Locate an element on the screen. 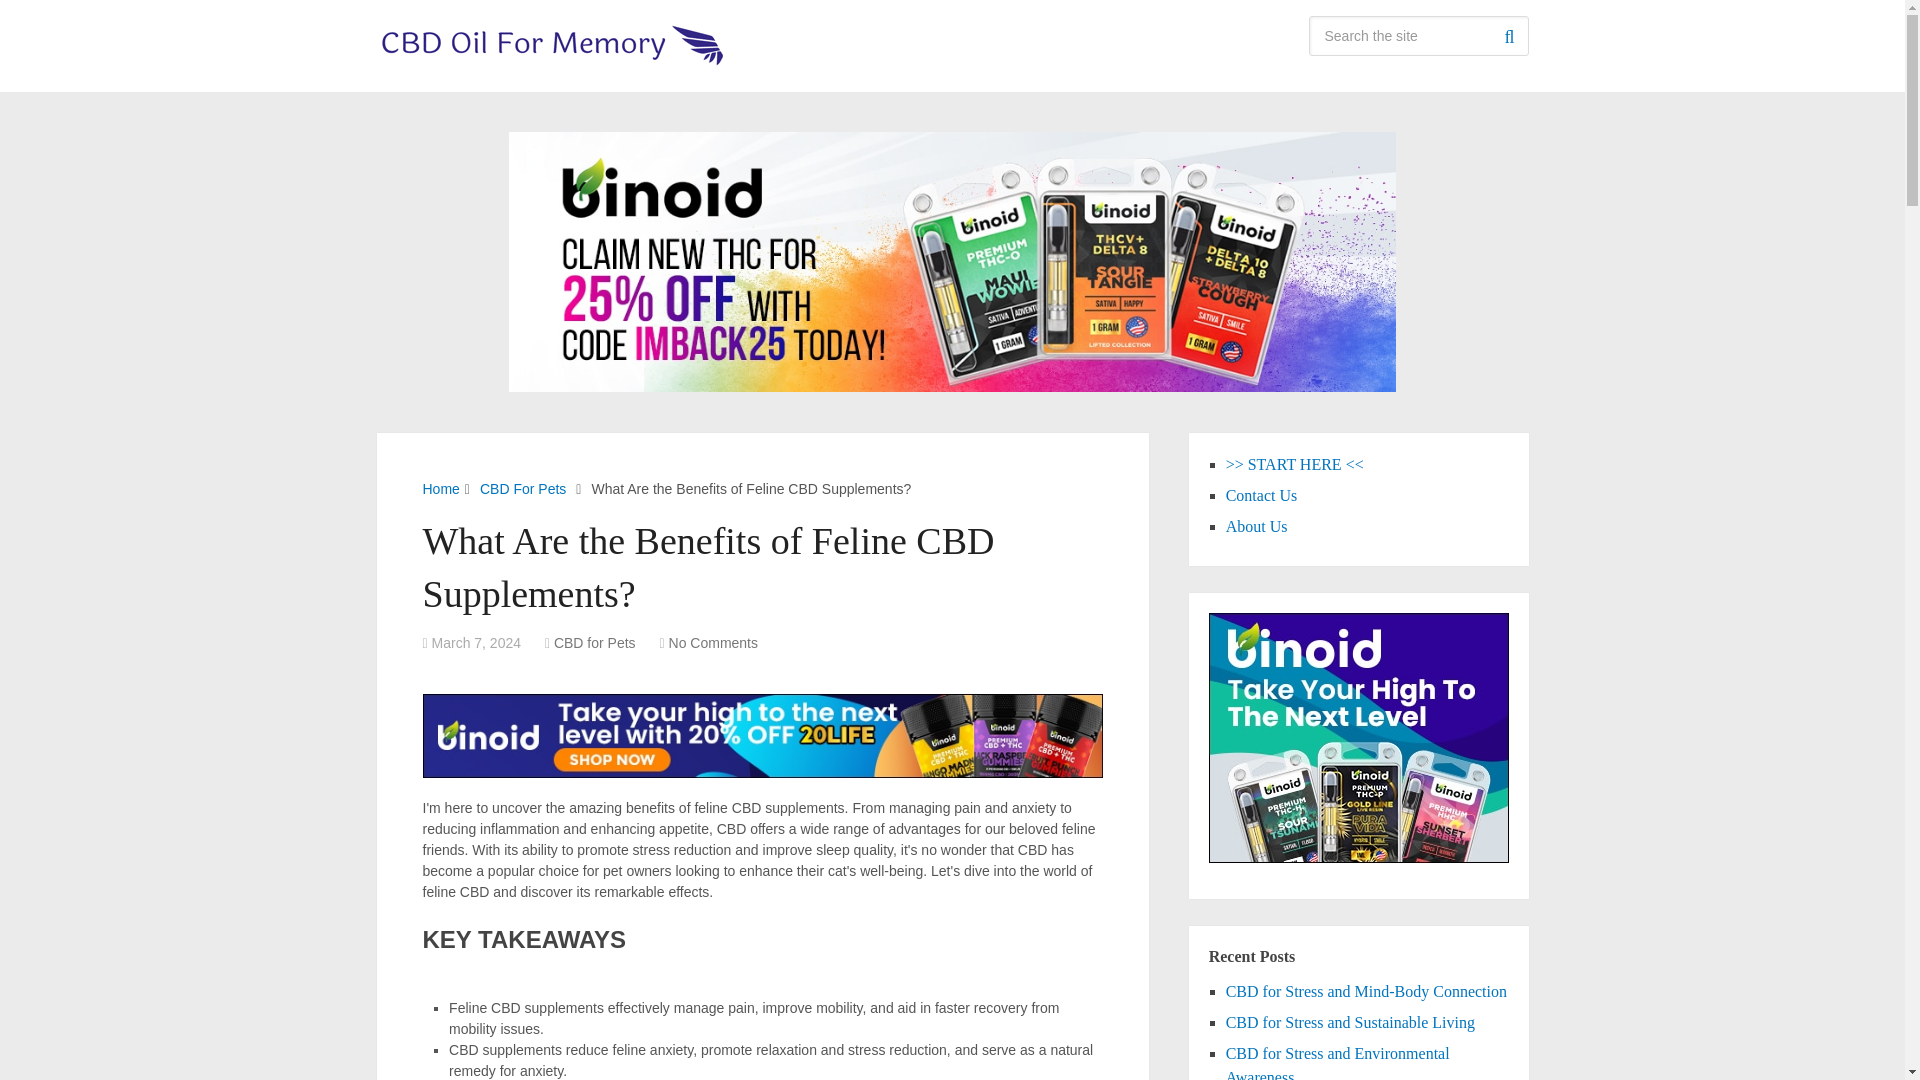 This screenshot has width=1920, height=1080. CBD for Stress and Mind-Body Connection is located at coordinates (1366, 991).